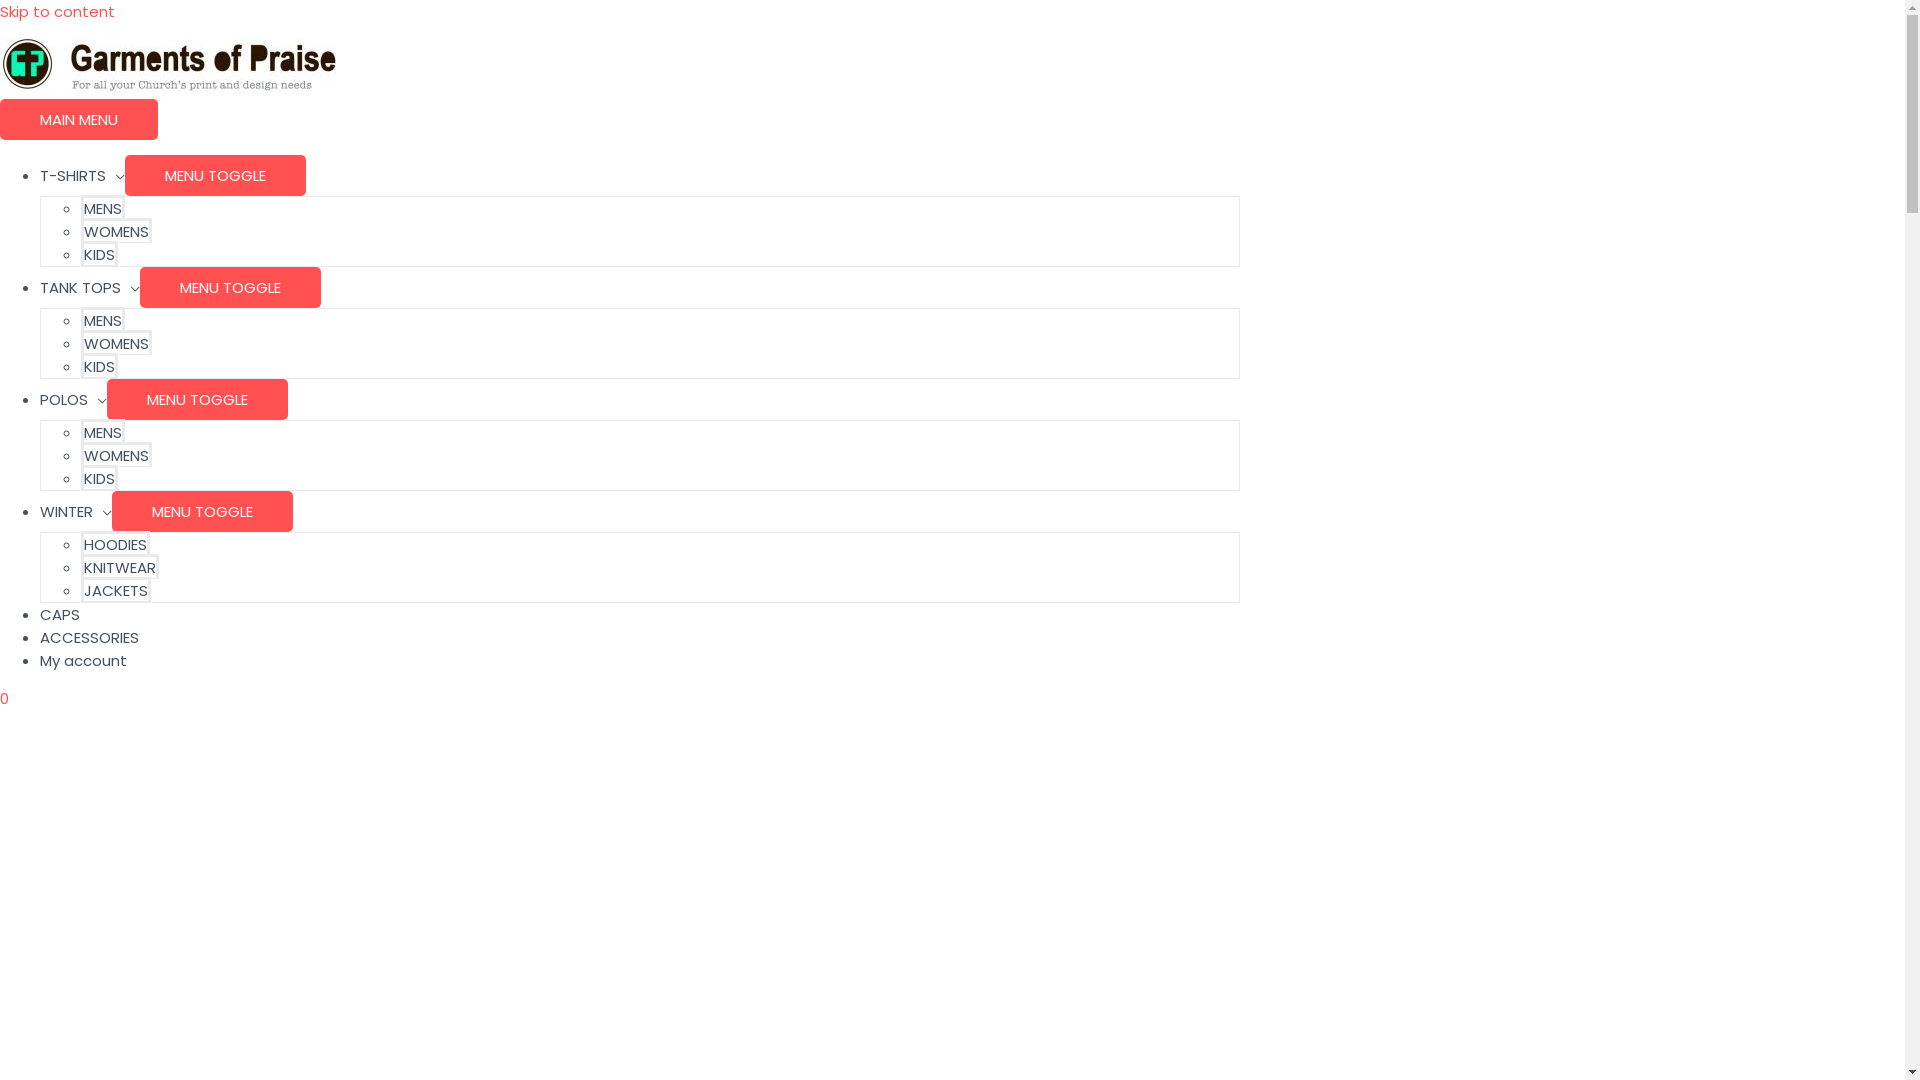 This screenshot has height=1080, width=1920. Describe the element at coordinates (202, 512) in the screenshot. I see `MENU TOGGLE` at that location.